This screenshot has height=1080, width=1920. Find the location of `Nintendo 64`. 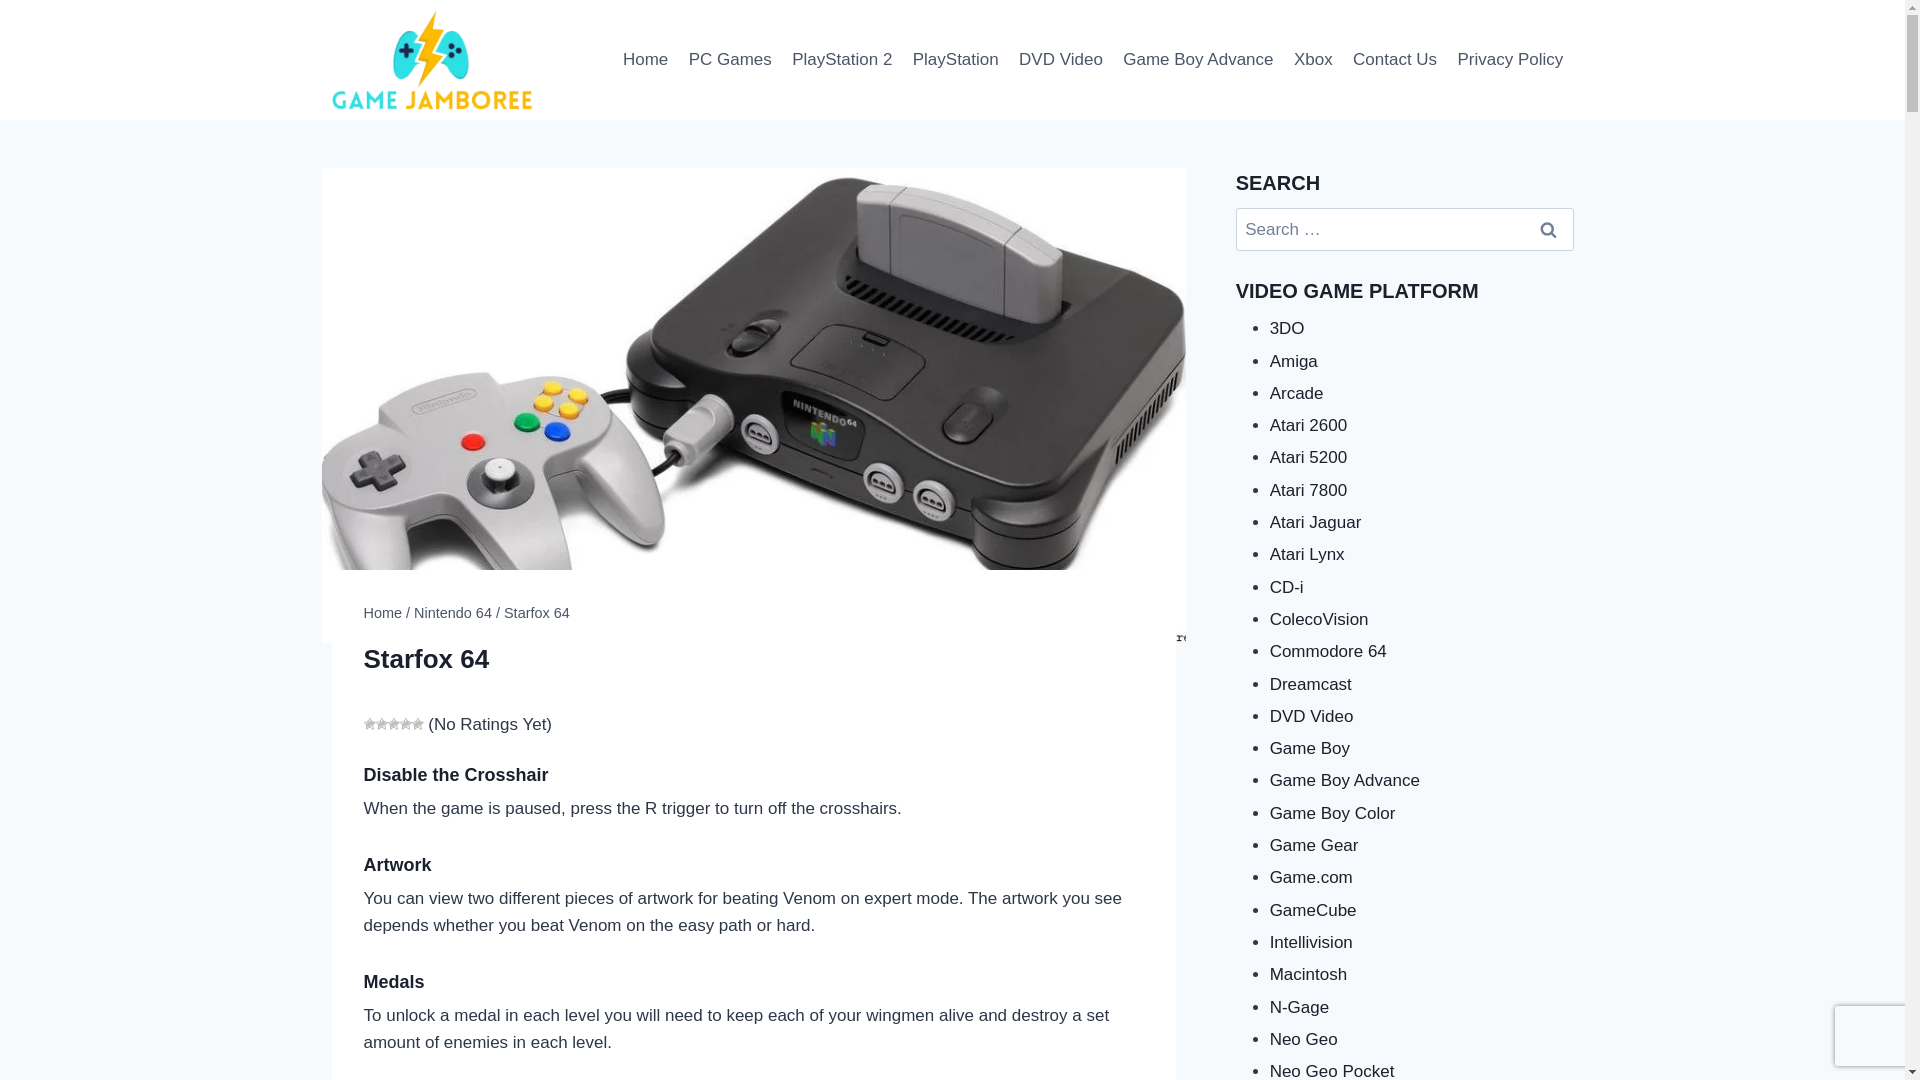

Nintendo 64 is located at coordinates (452, 612).